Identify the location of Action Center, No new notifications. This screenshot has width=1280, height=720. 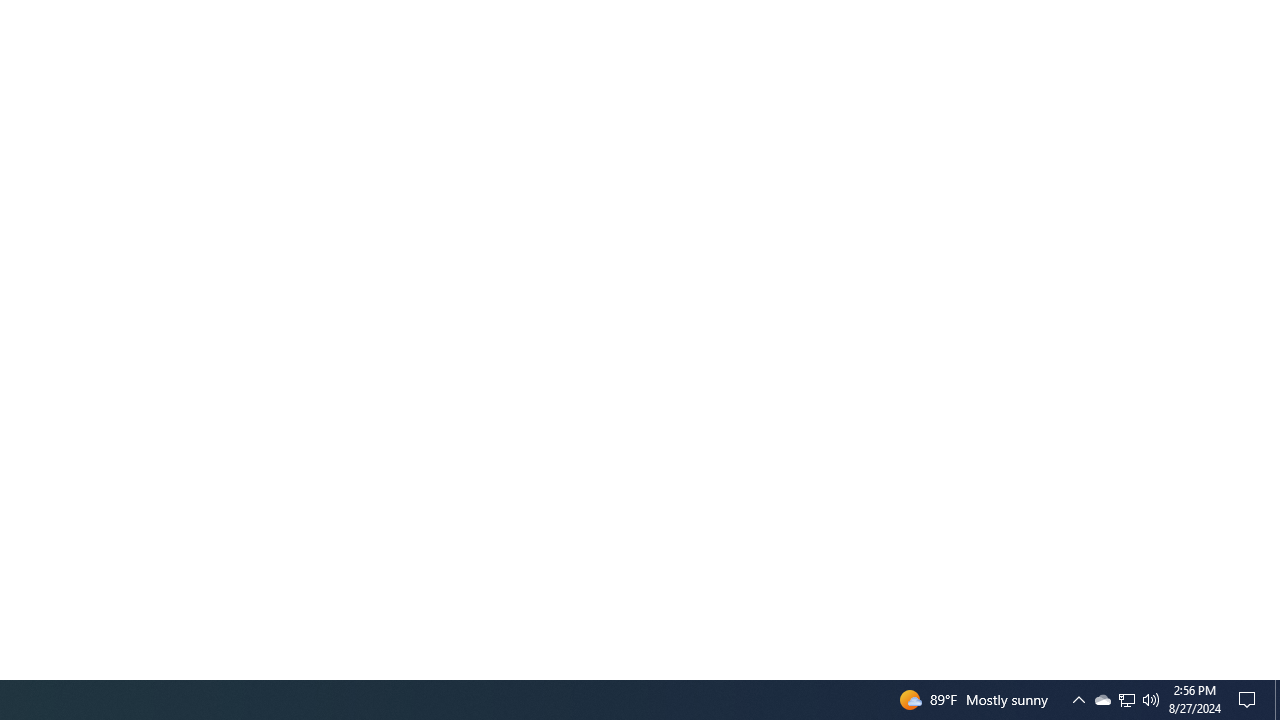
(1250, 700).